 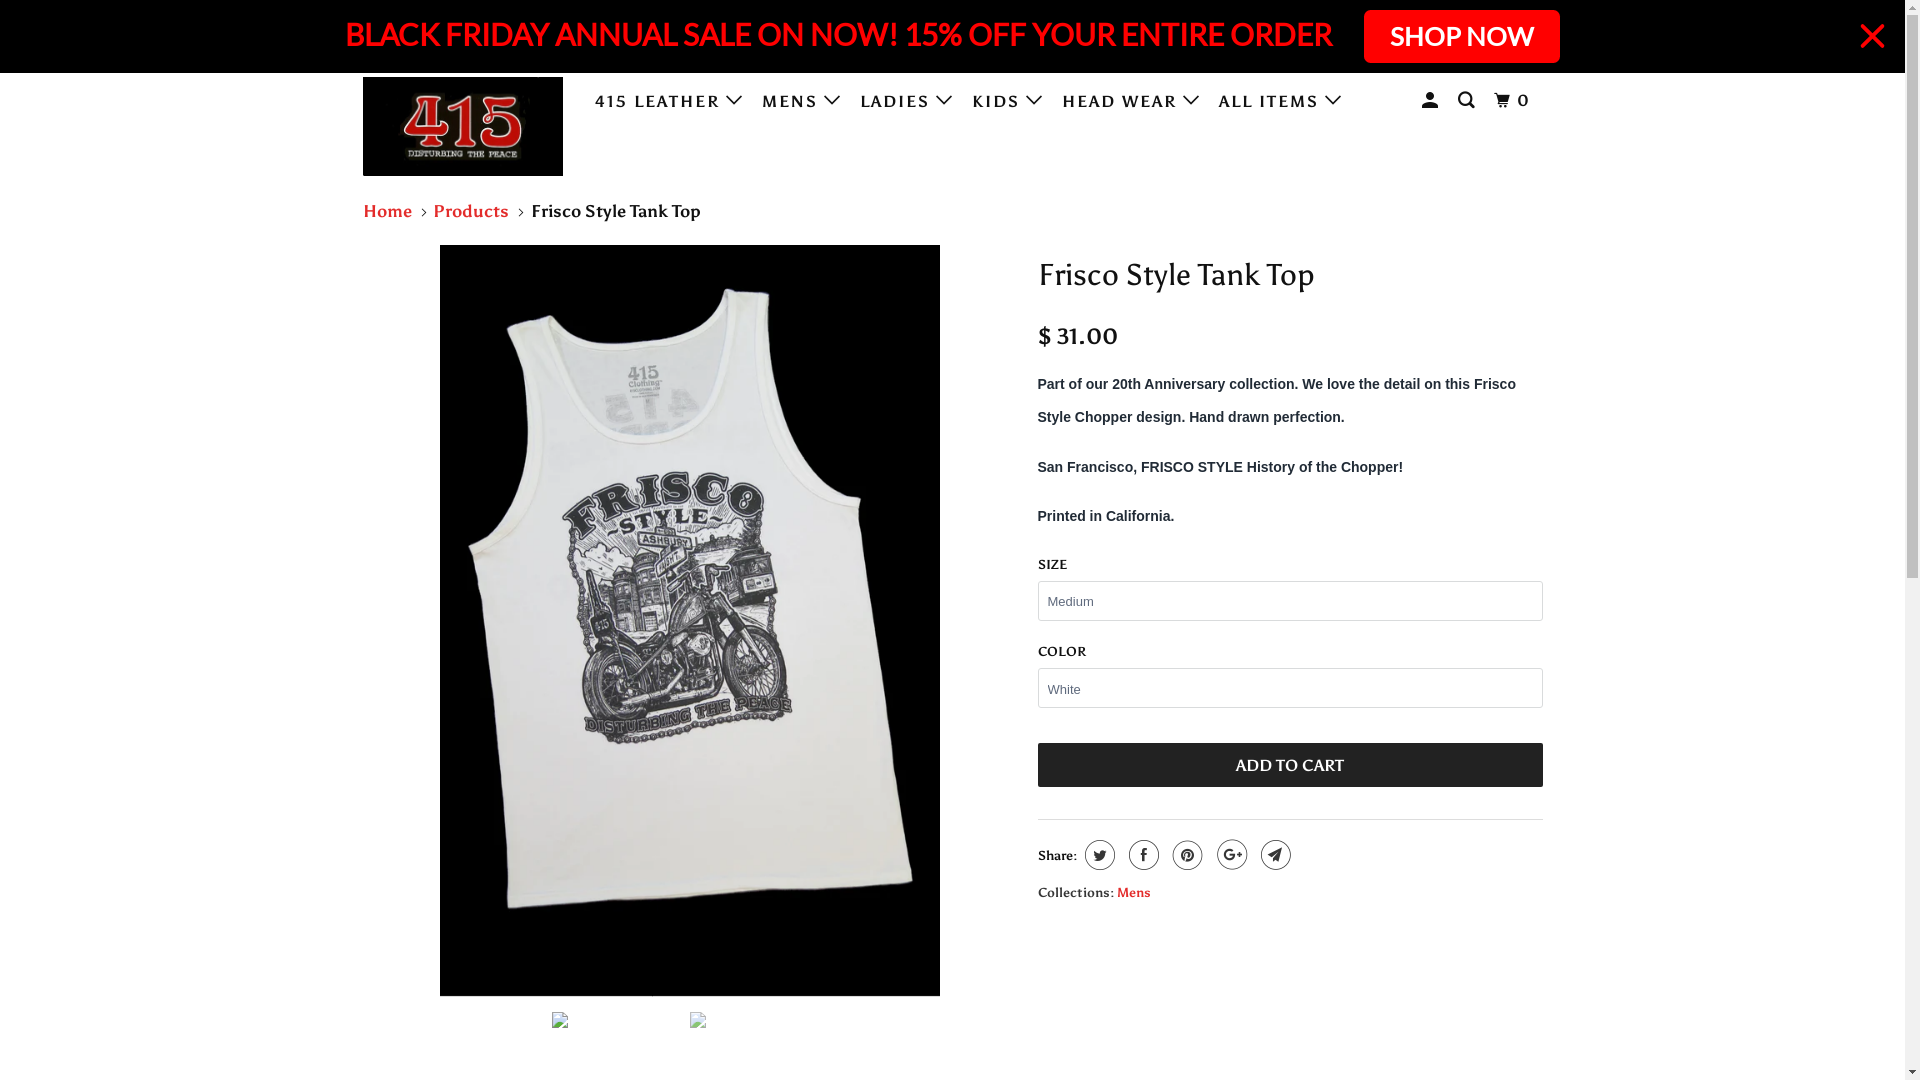 I want to click on 0, so click(x=1514, y=101).